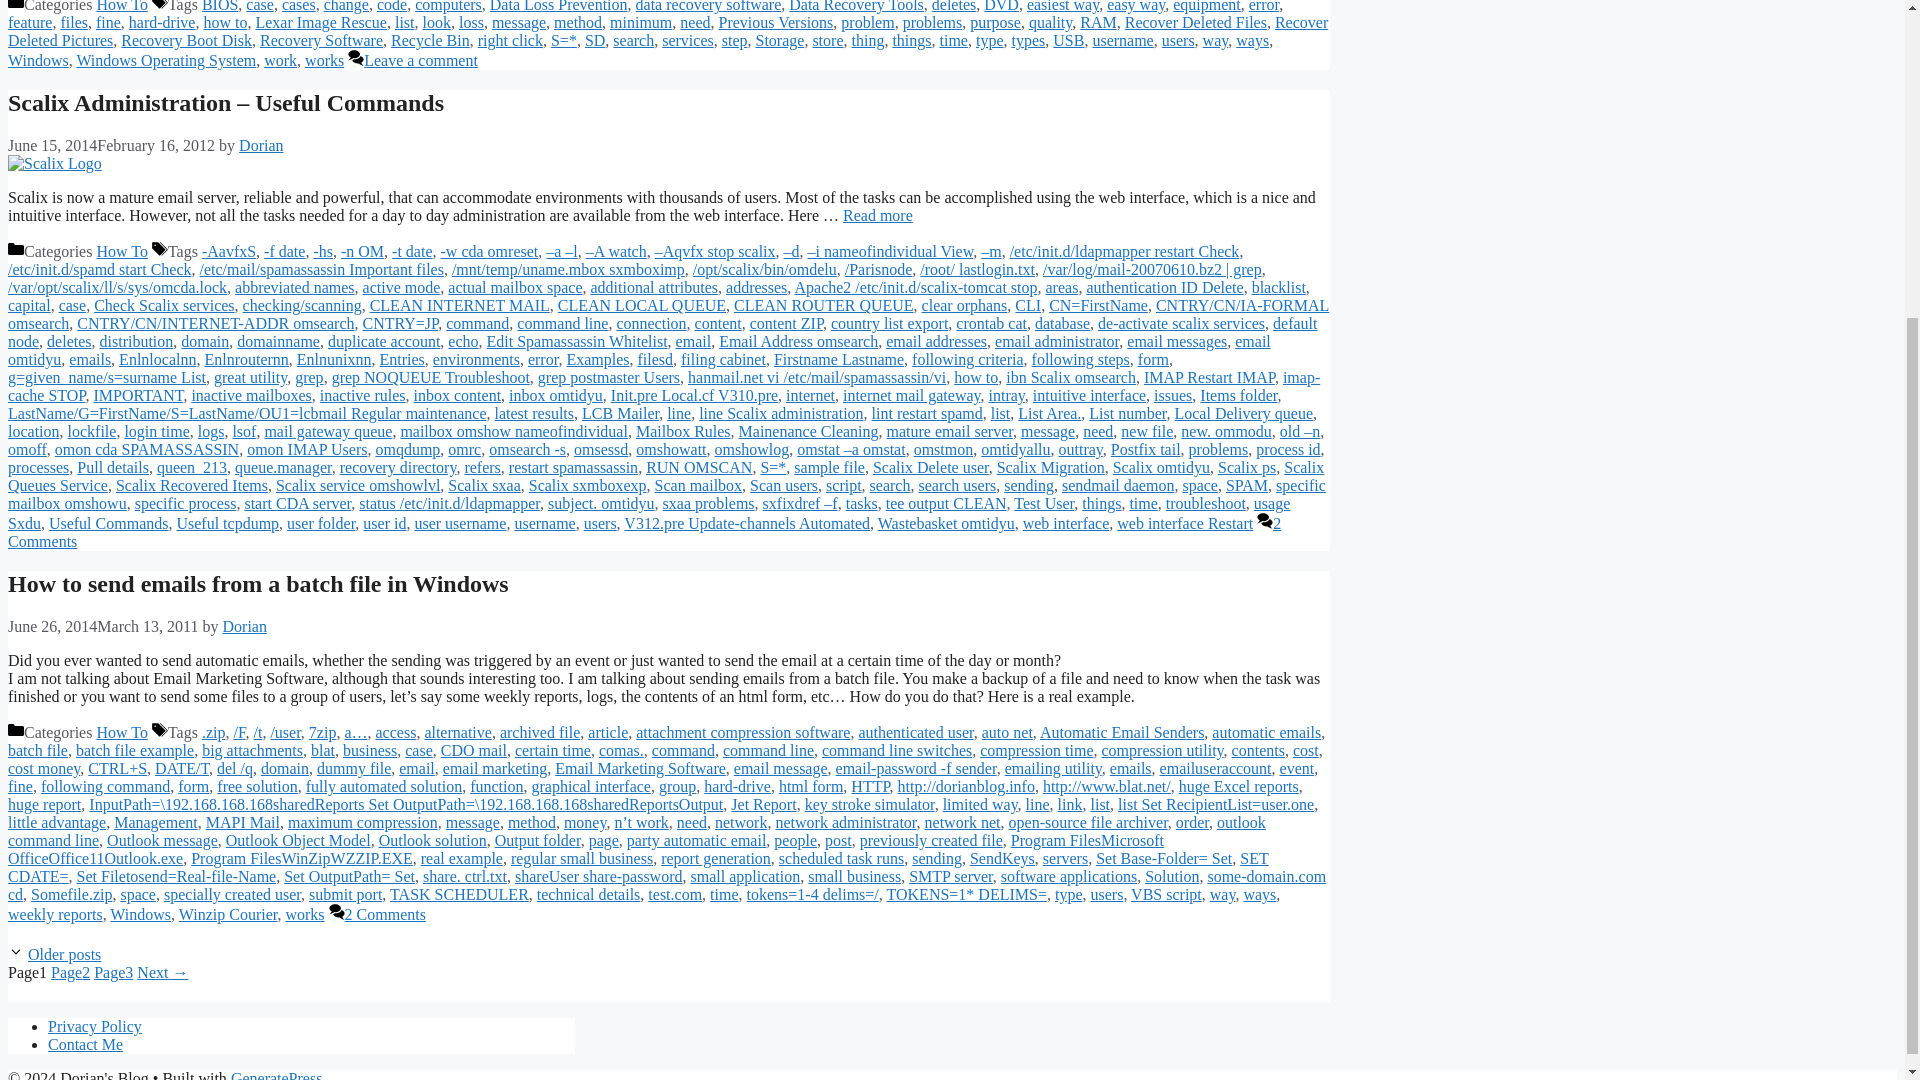 This screenshot has width=1920, height=1080. Describe the element at coordinates (244, 626) in the screenshot. I see `View all posts by Dorian` at that location.